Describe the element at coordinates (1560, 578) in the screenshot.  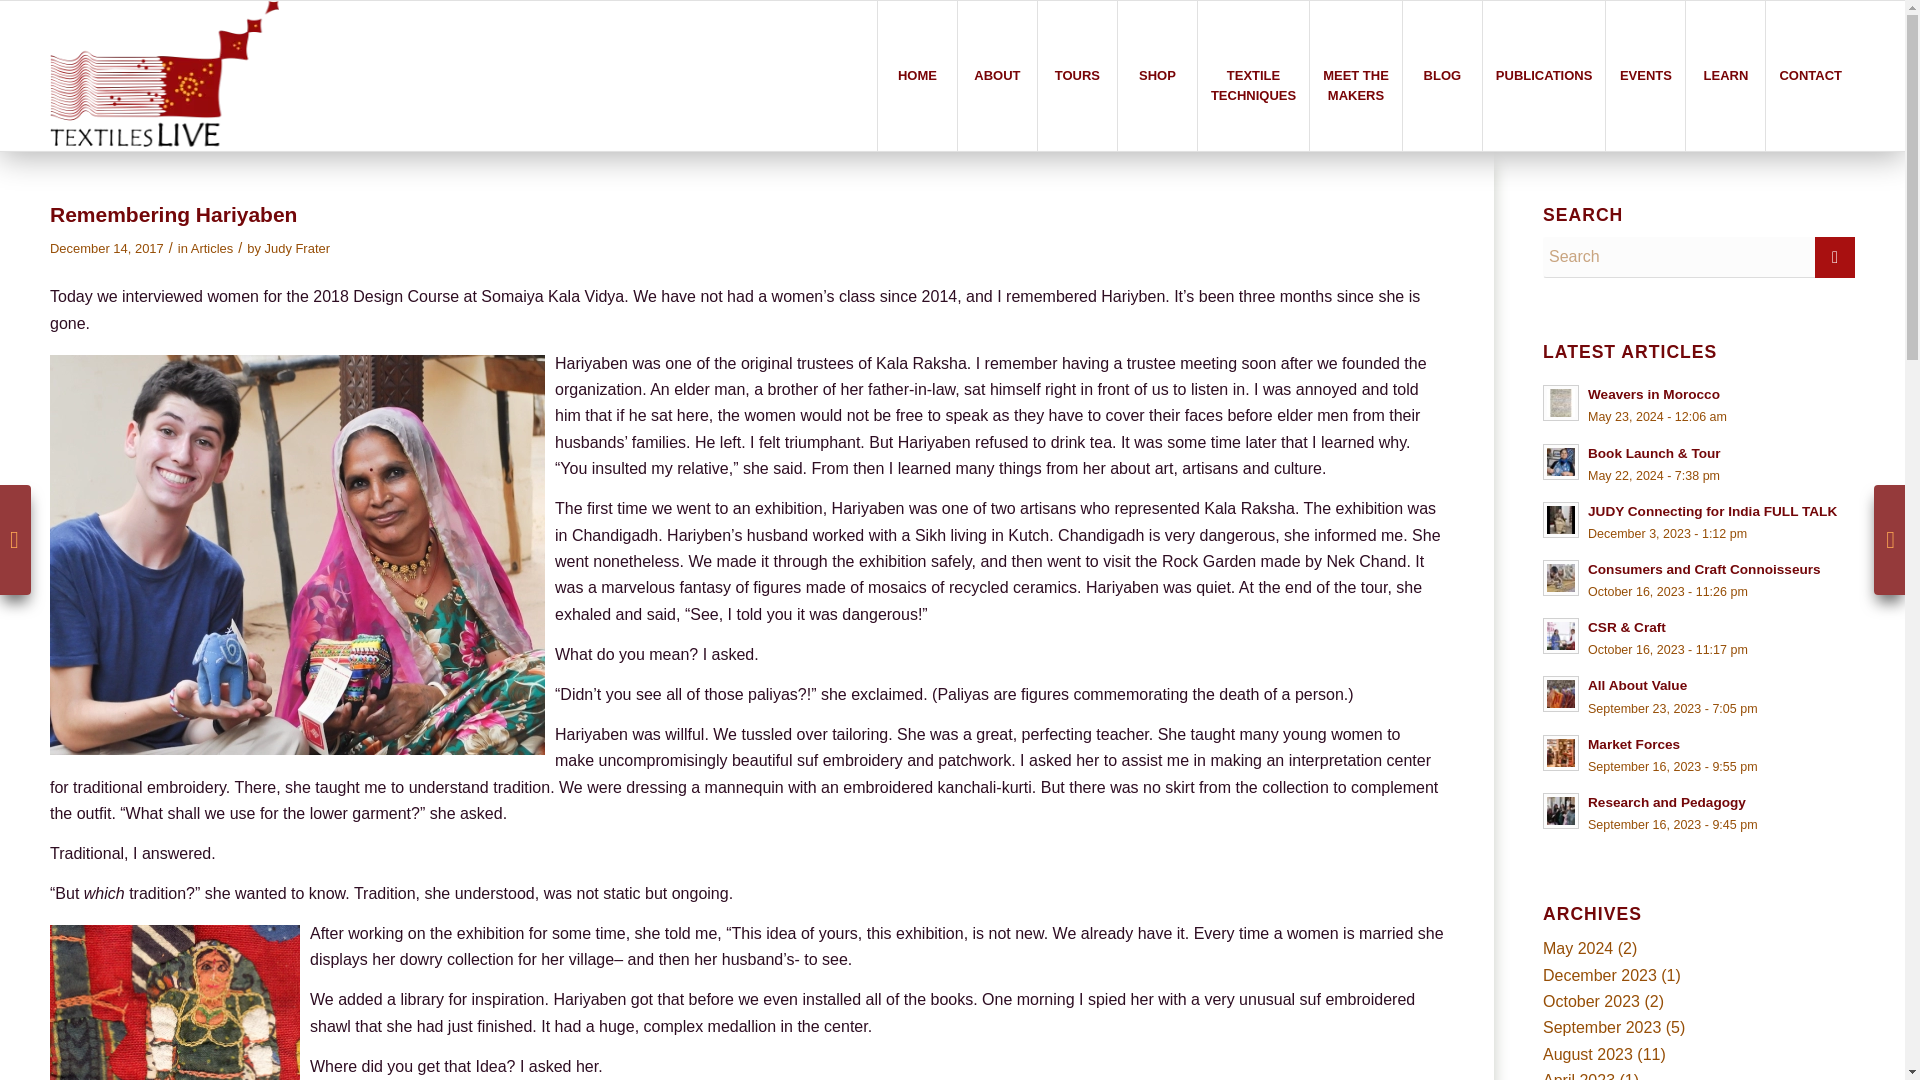
I see `Read: Consumers and Craft Connoisseurs` at that location.